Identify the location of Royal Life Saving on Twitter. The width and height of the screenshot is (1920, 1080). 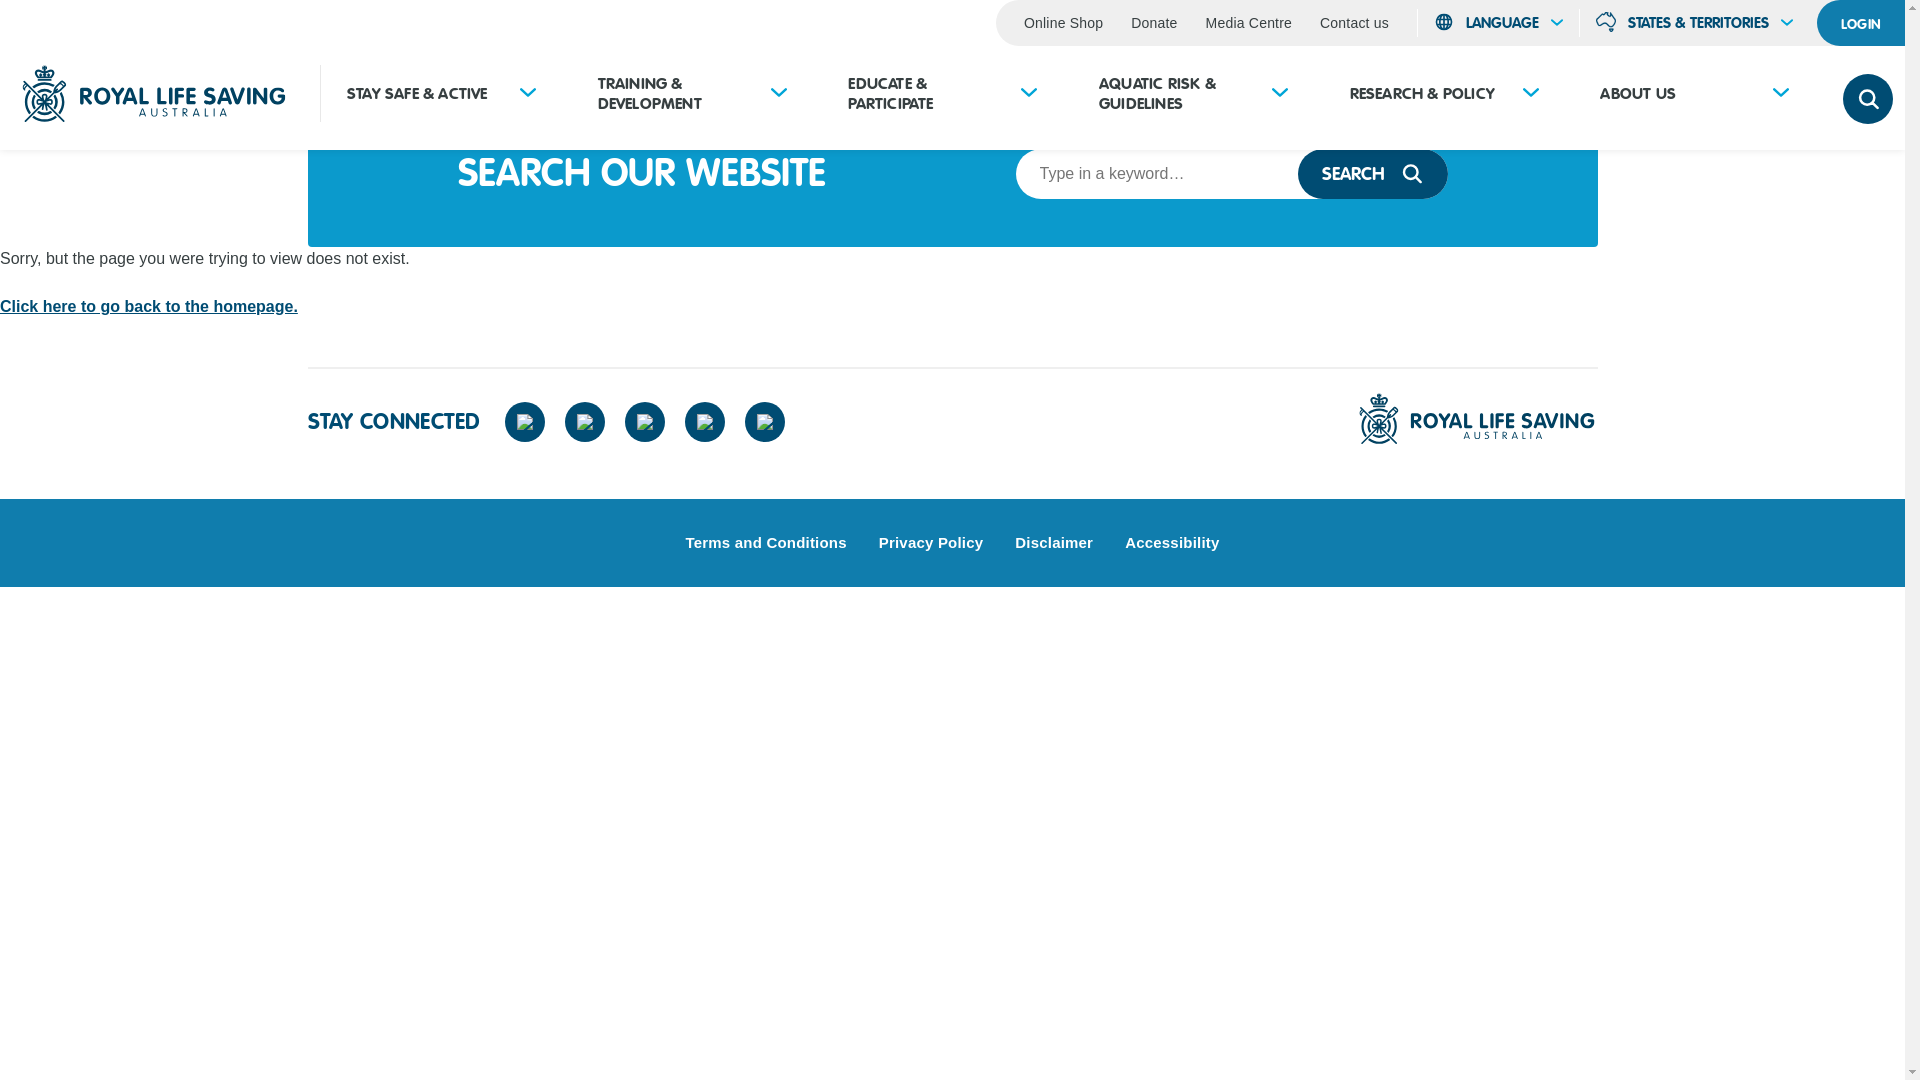
(585, 422).